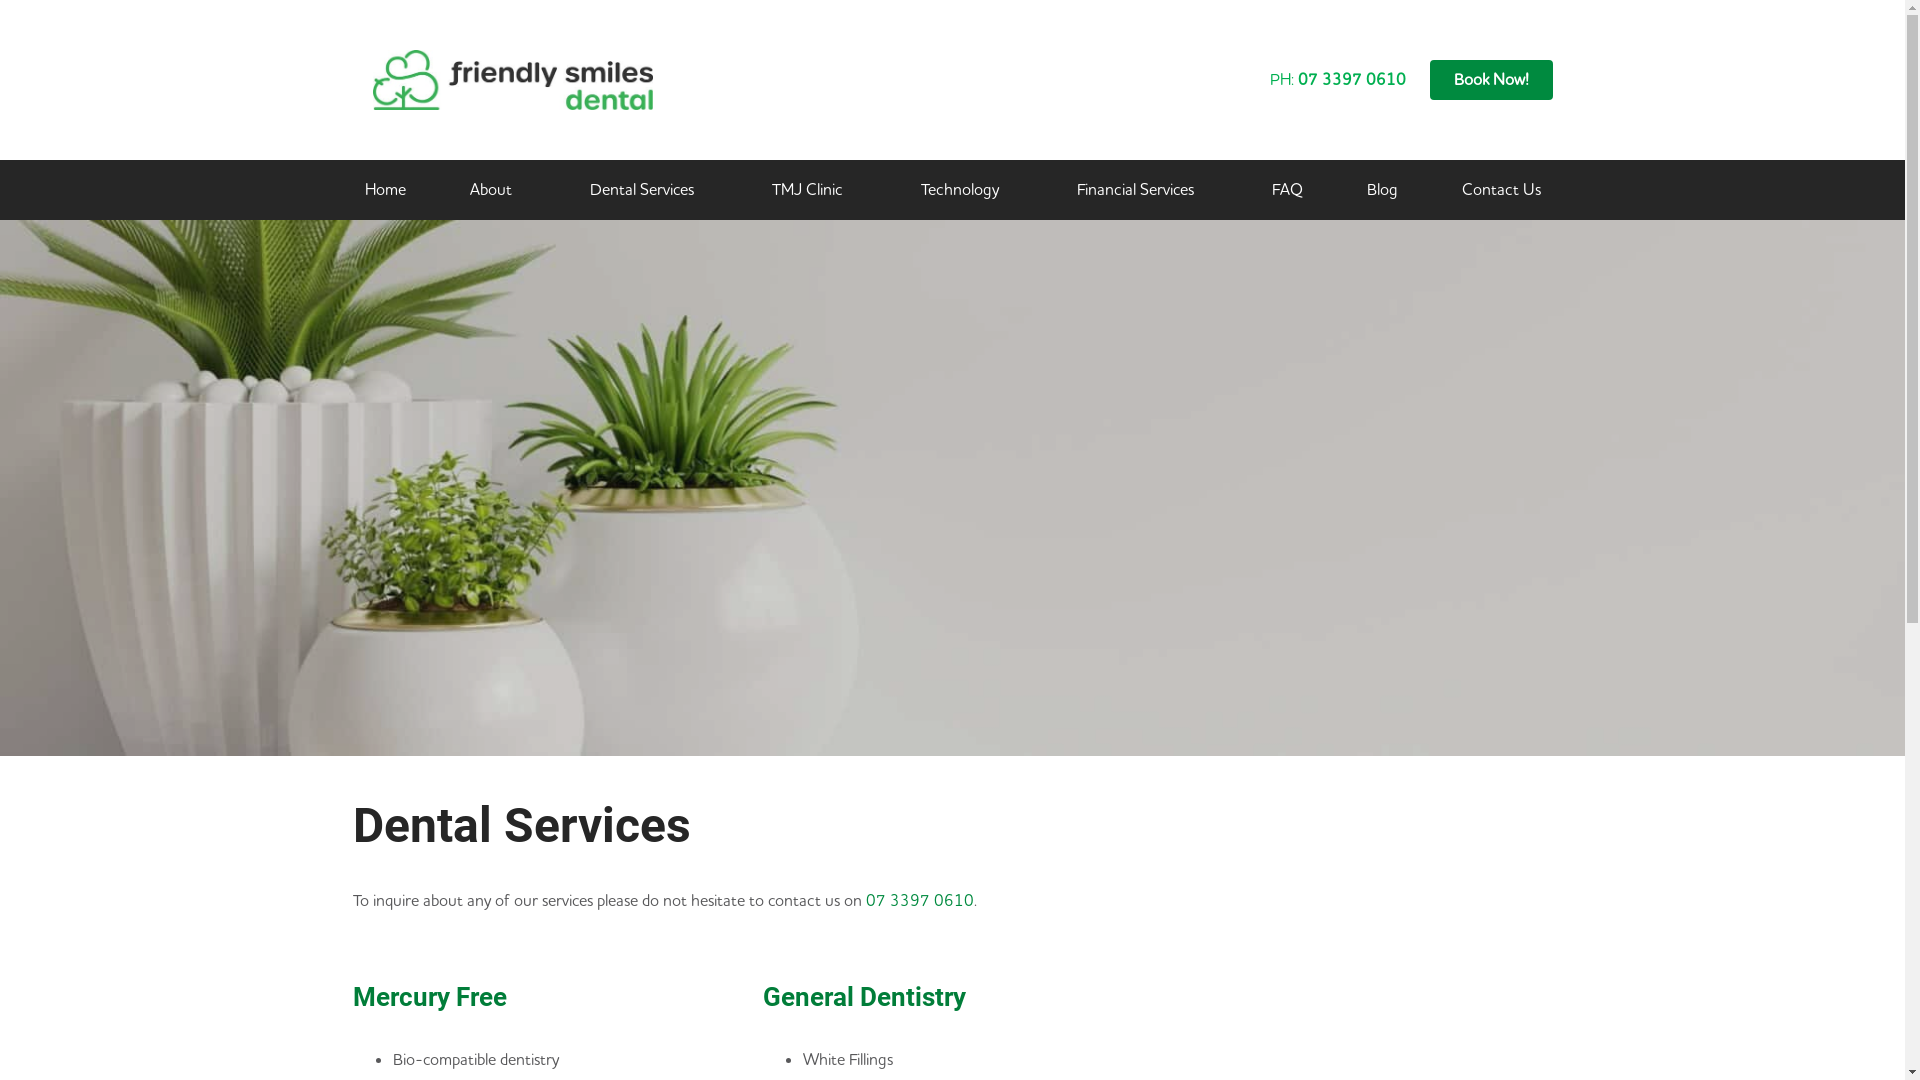 The height and width of the screenshot is (1080, 1920). Describe the element at coordinates (498, 190) in the screenshot. I see `About` at that location.